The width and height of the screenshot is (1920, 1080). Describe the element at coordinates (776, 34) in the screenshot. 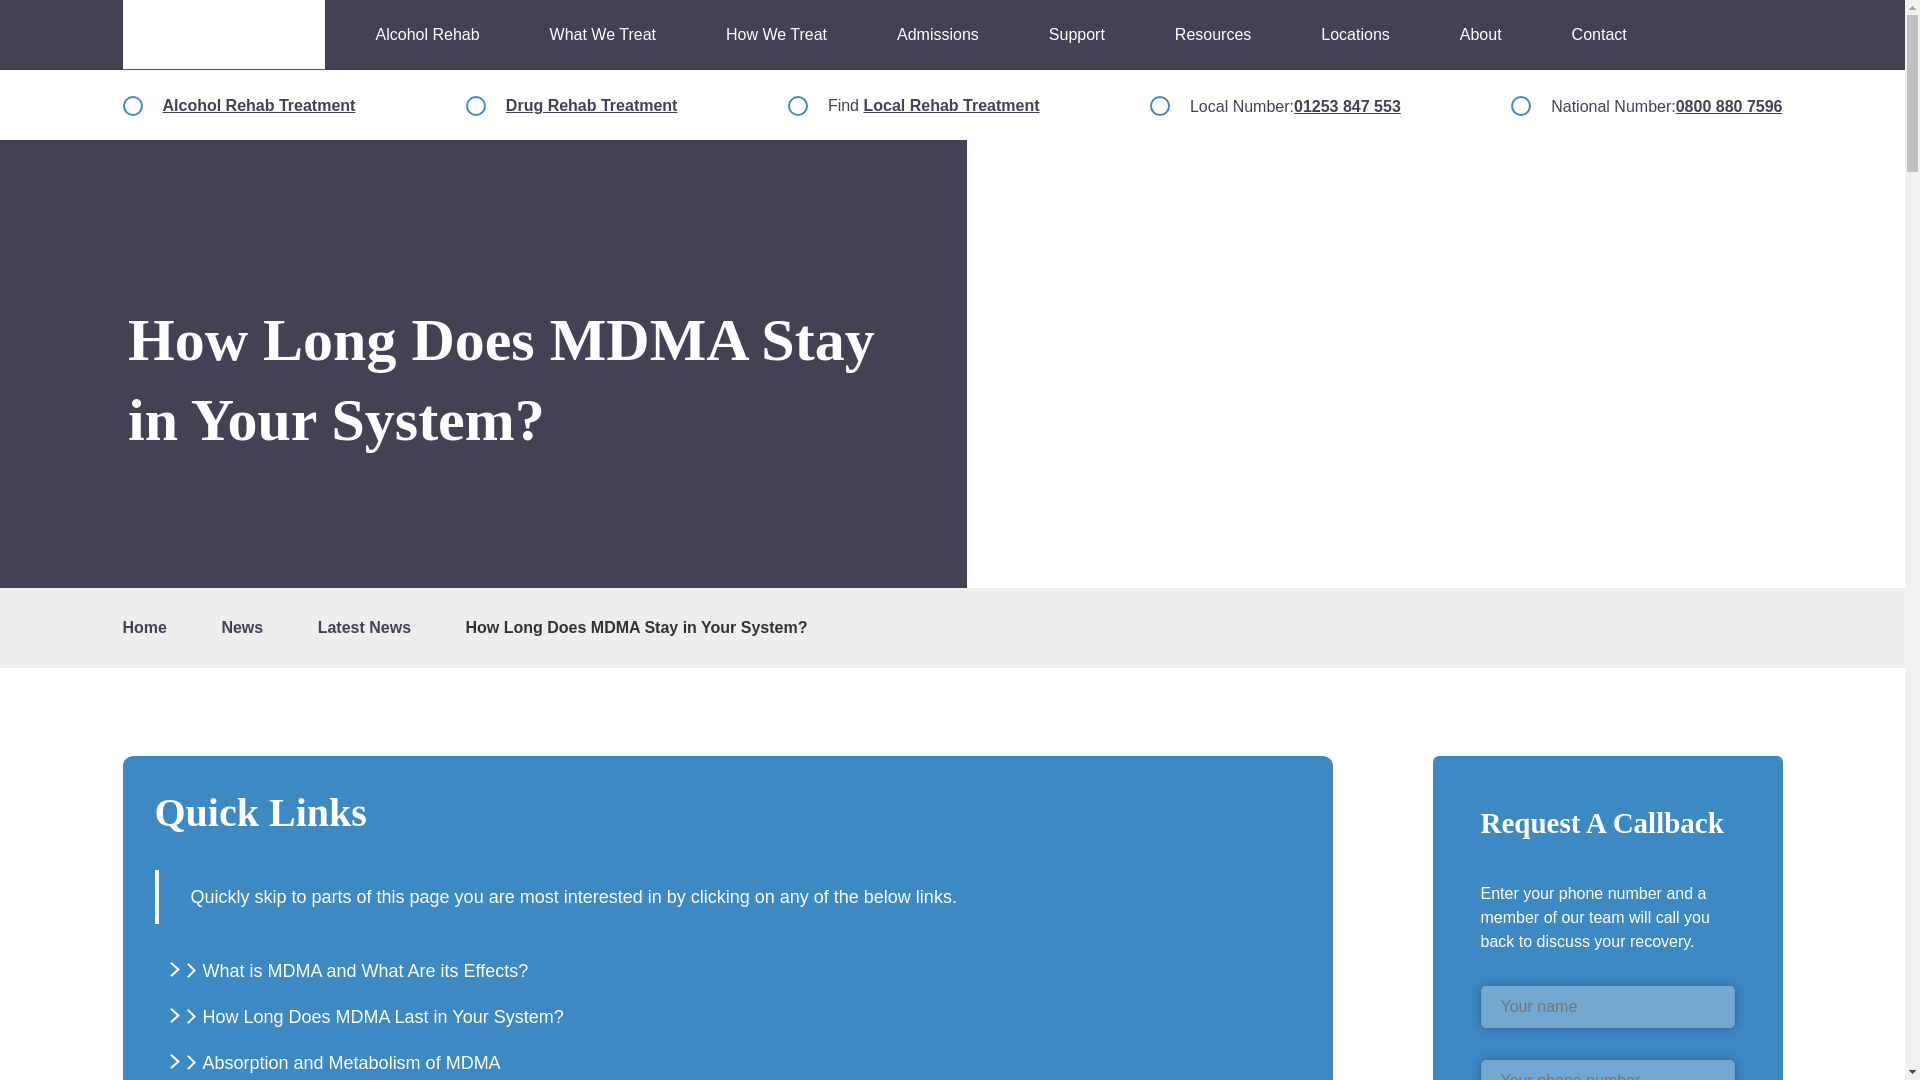

I see `How We Treat` at that location.